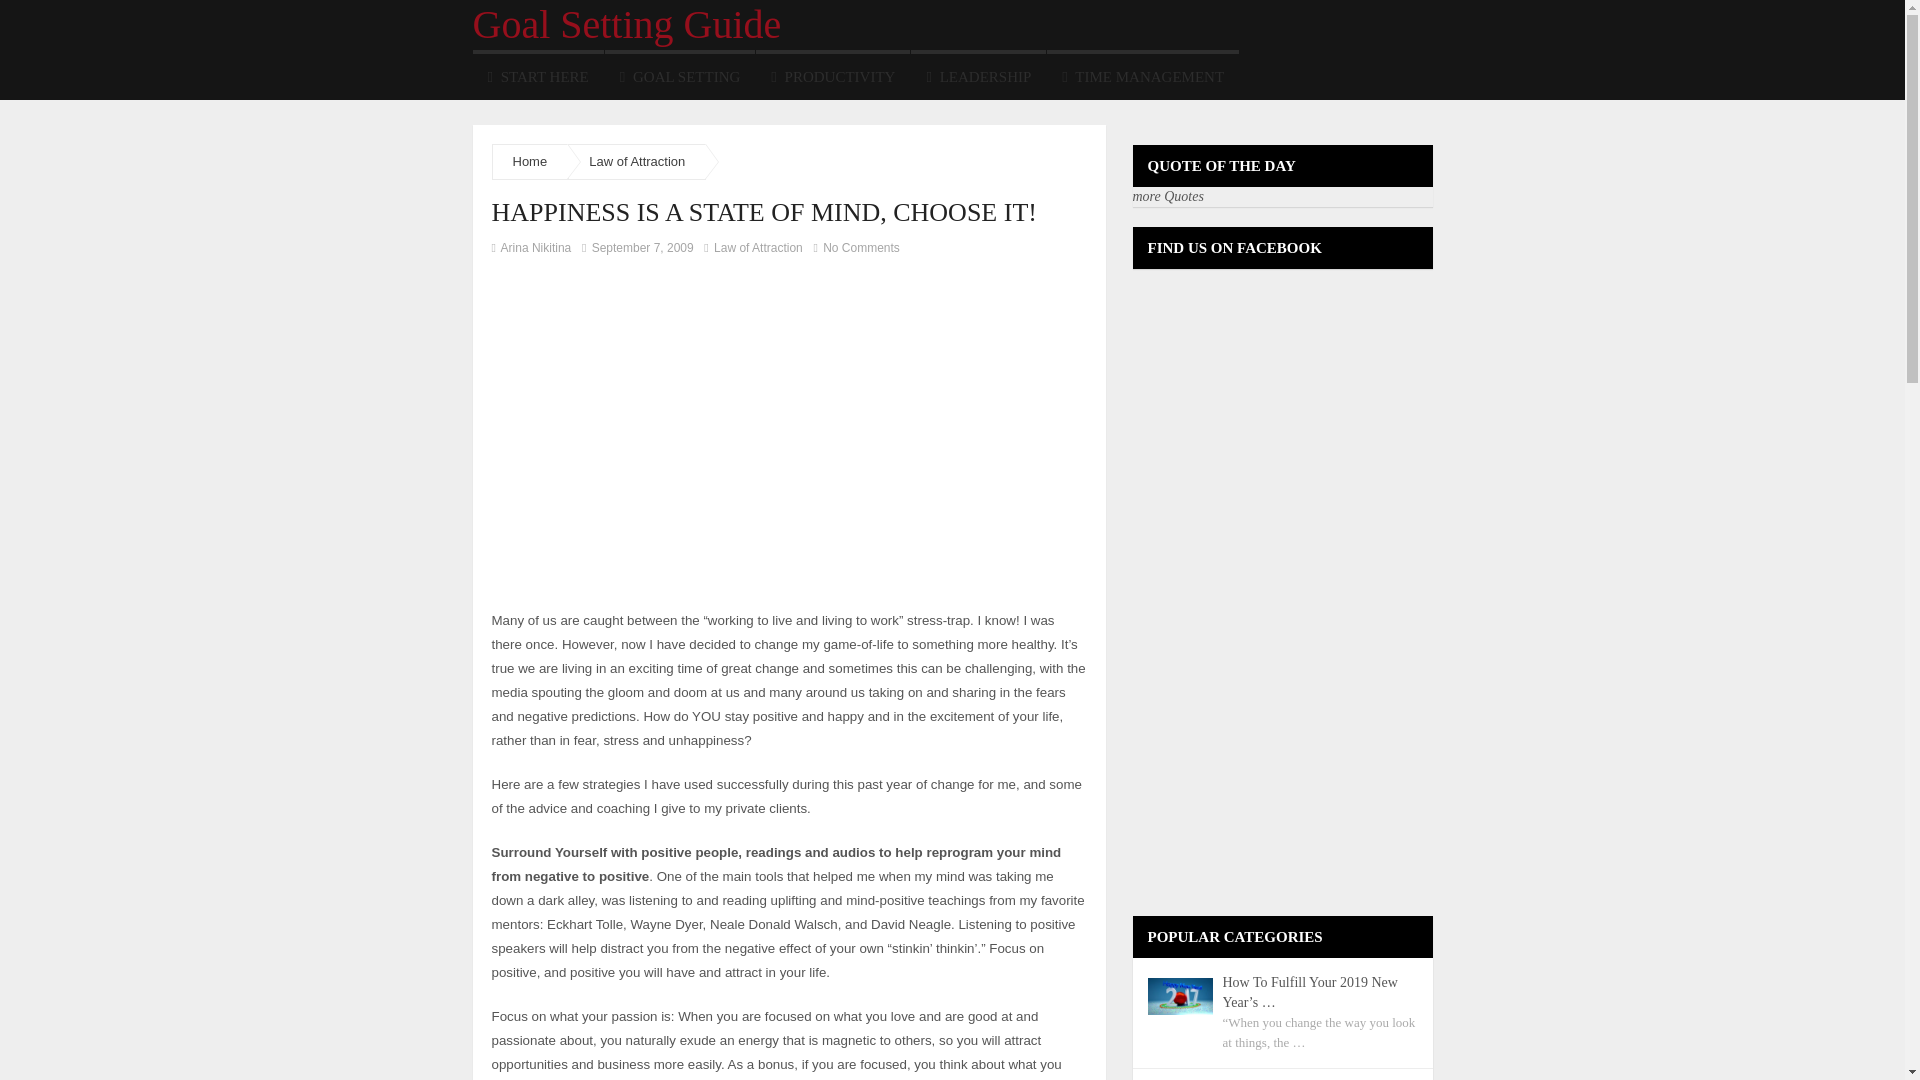 The image size is (1920, 1080). What do you see at coordinates (536, 247) in the screenshot?
I see `Arina Nikitina` at bounding box center [536, 247].